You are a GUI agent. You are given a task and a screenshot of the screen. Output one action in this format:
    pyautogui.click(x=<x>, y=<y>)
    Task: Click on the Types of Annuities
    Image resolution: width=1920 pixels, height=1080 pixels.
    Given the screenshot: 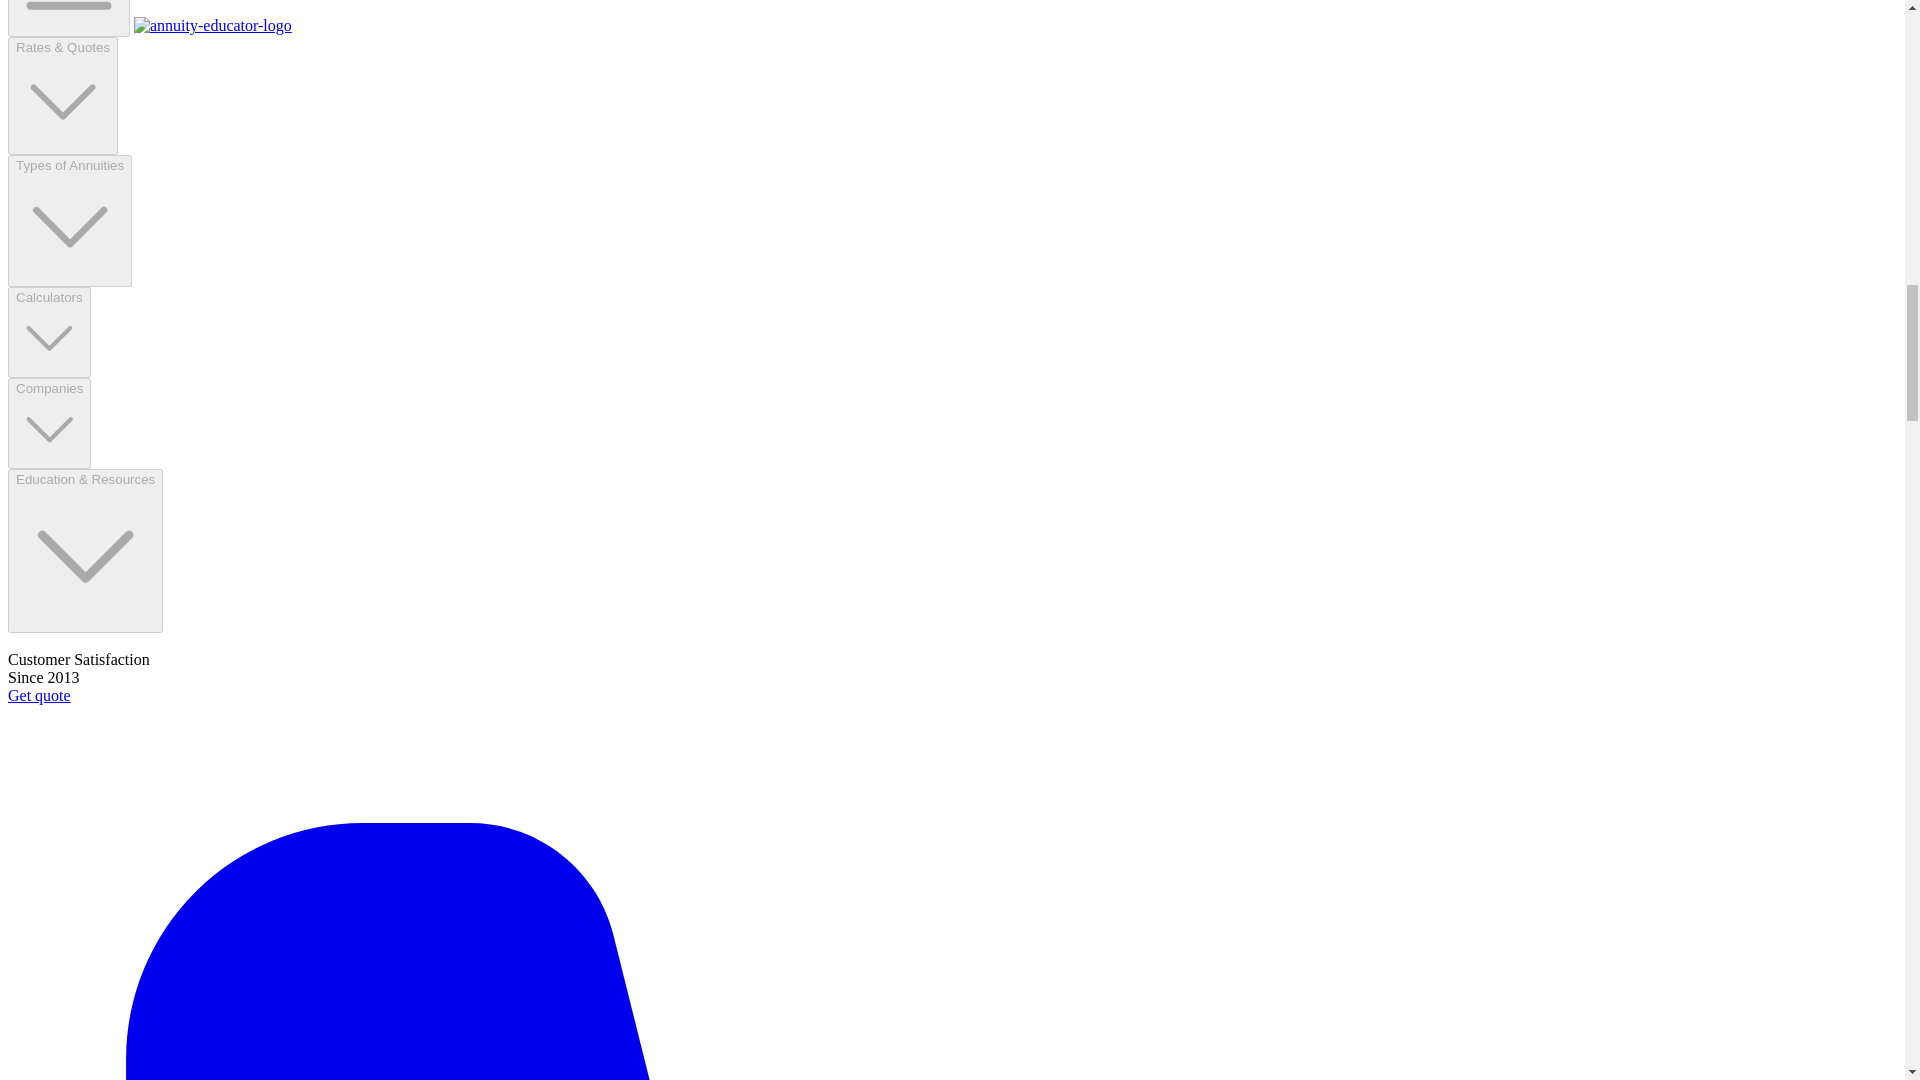 What is the action you would take?
    pyautogui.click(x=70, y=221)
    